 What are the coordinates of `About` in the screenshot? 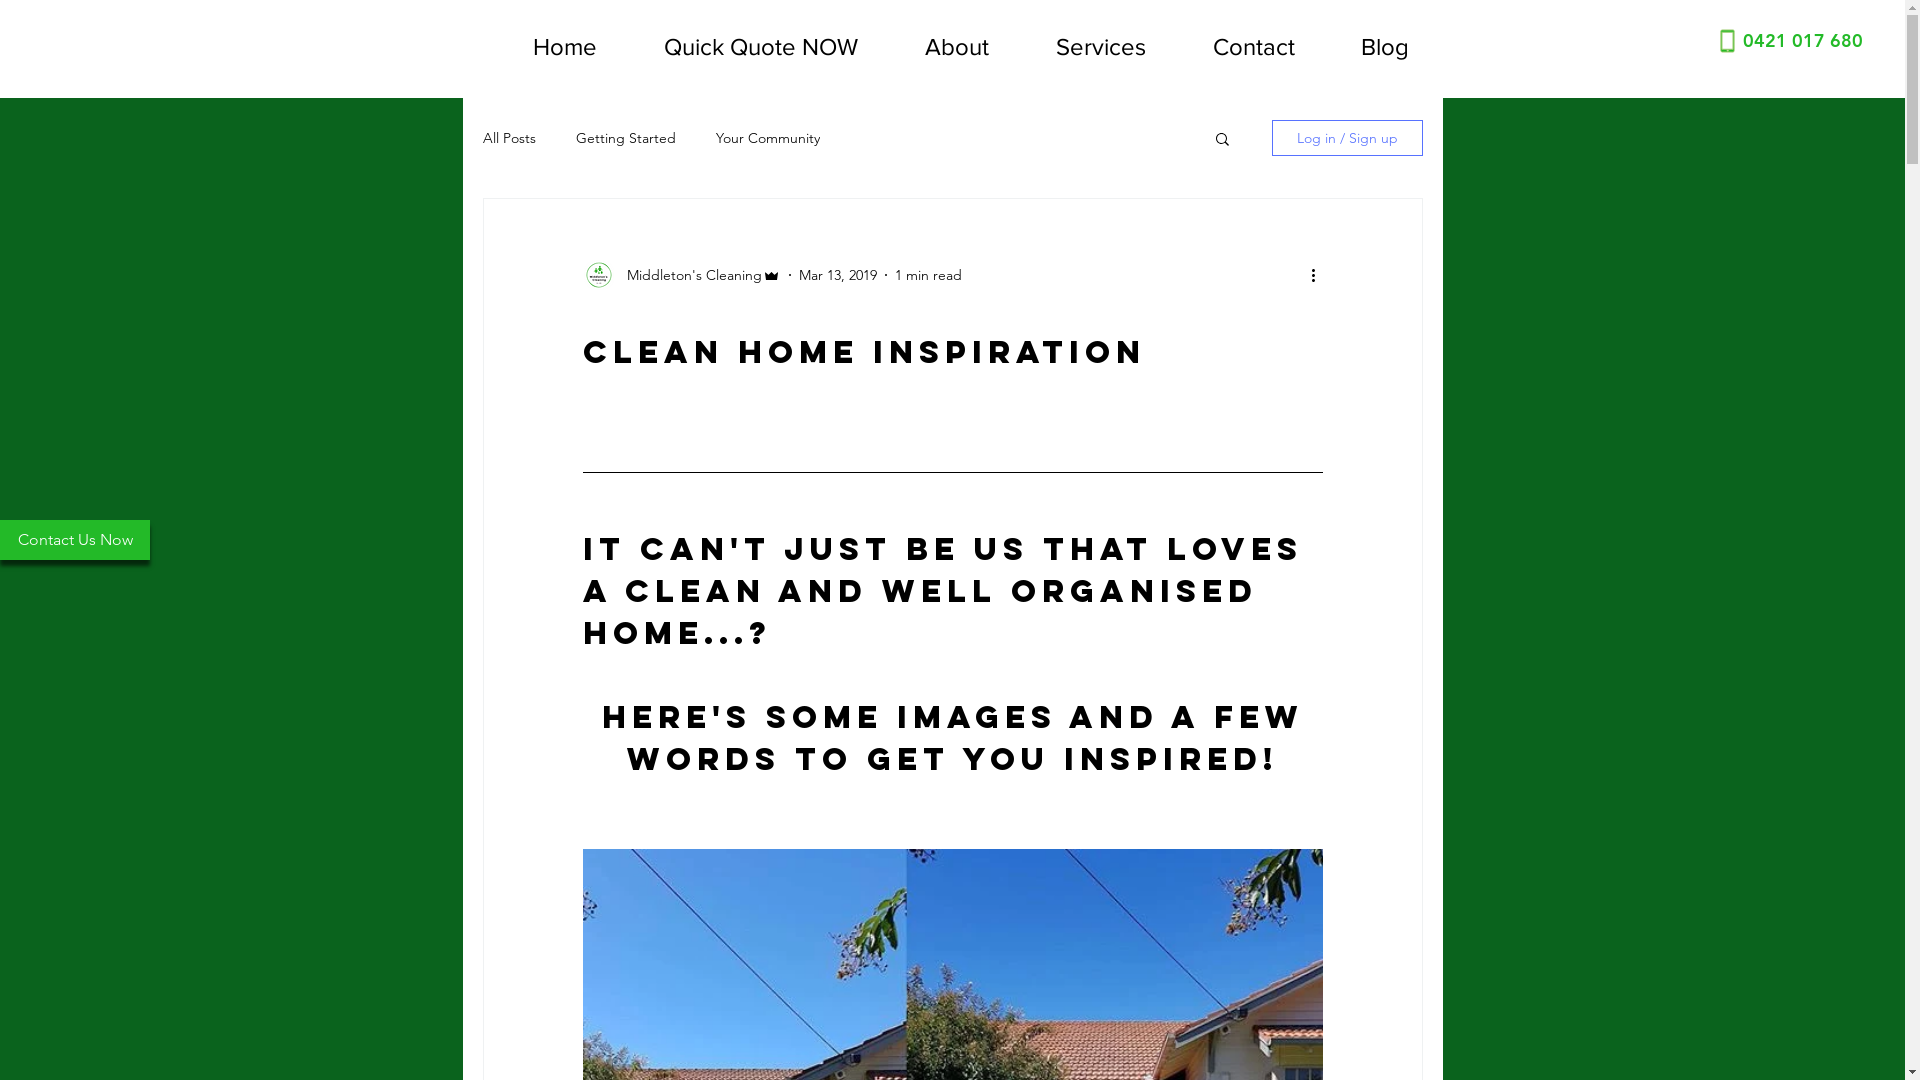 It's located at (938, 47).